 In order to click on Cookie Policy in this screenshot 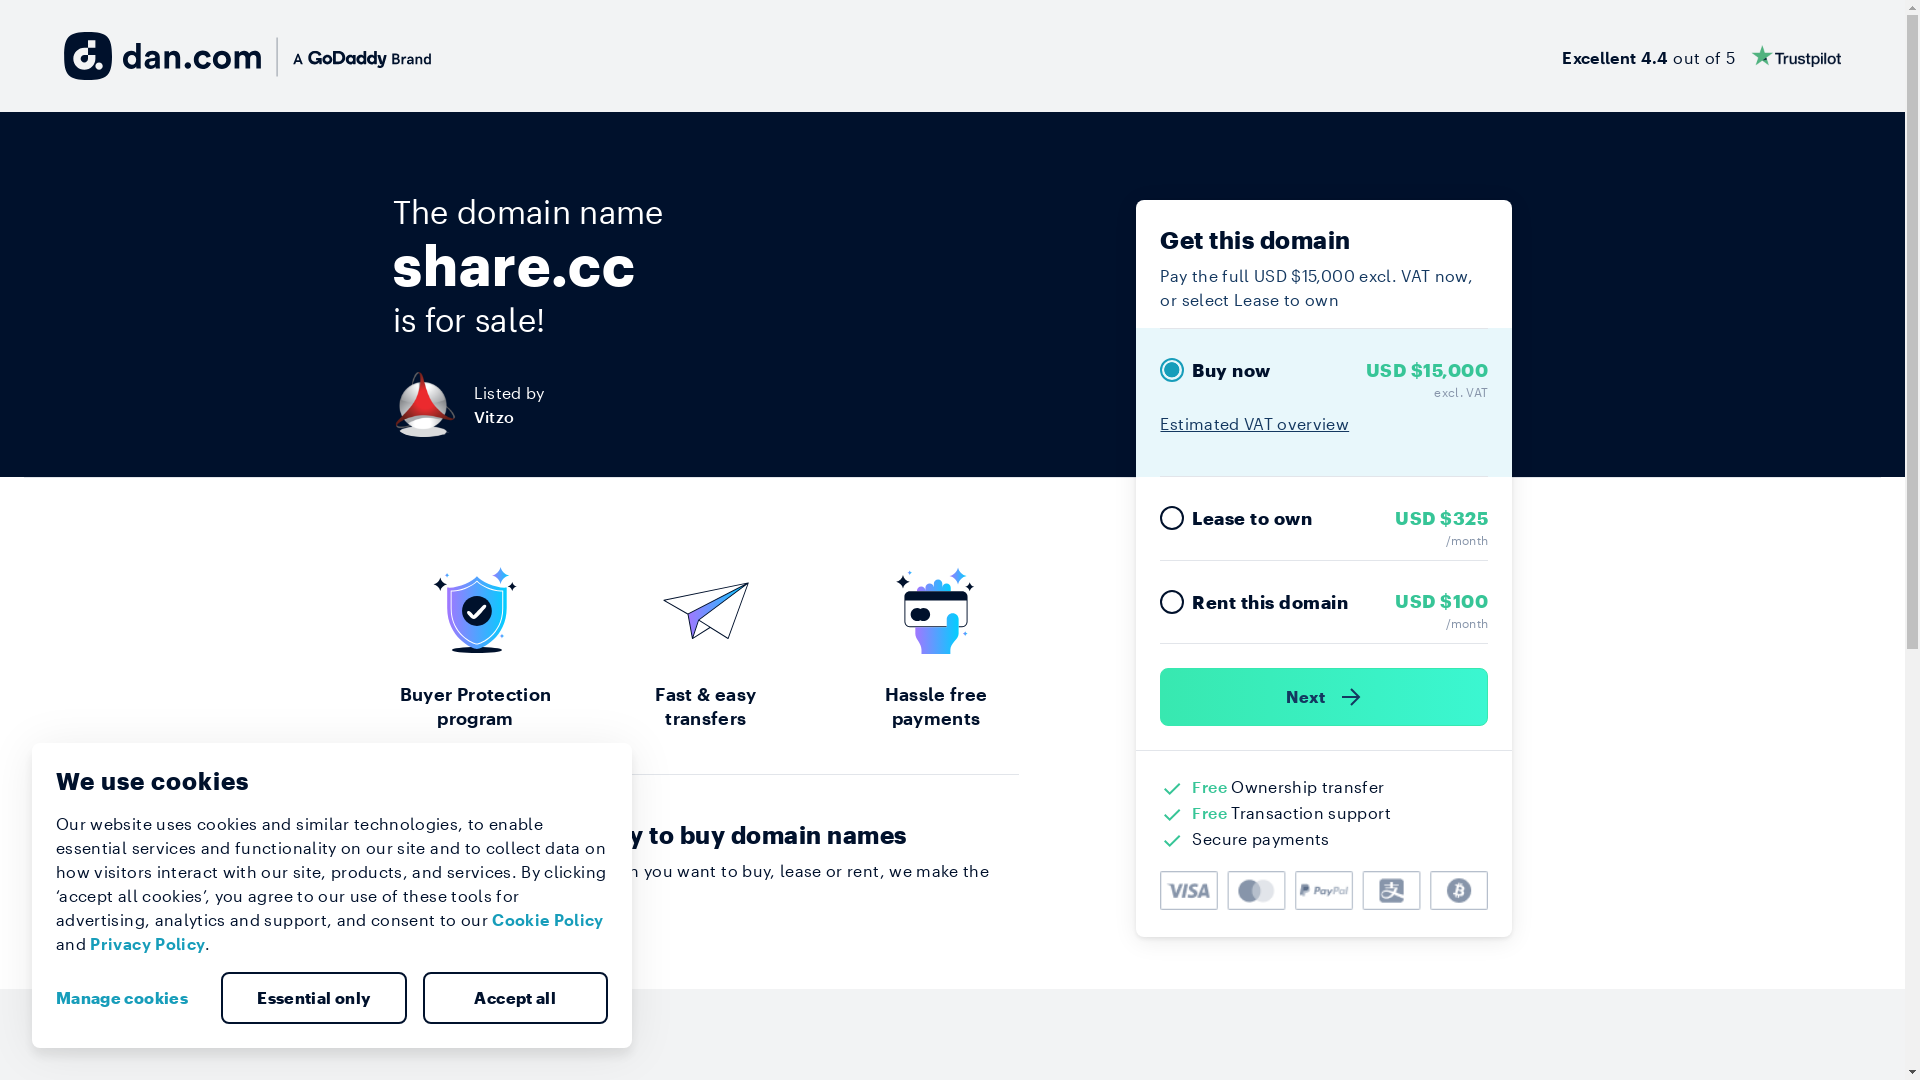, I will do `click(548, 920)`.